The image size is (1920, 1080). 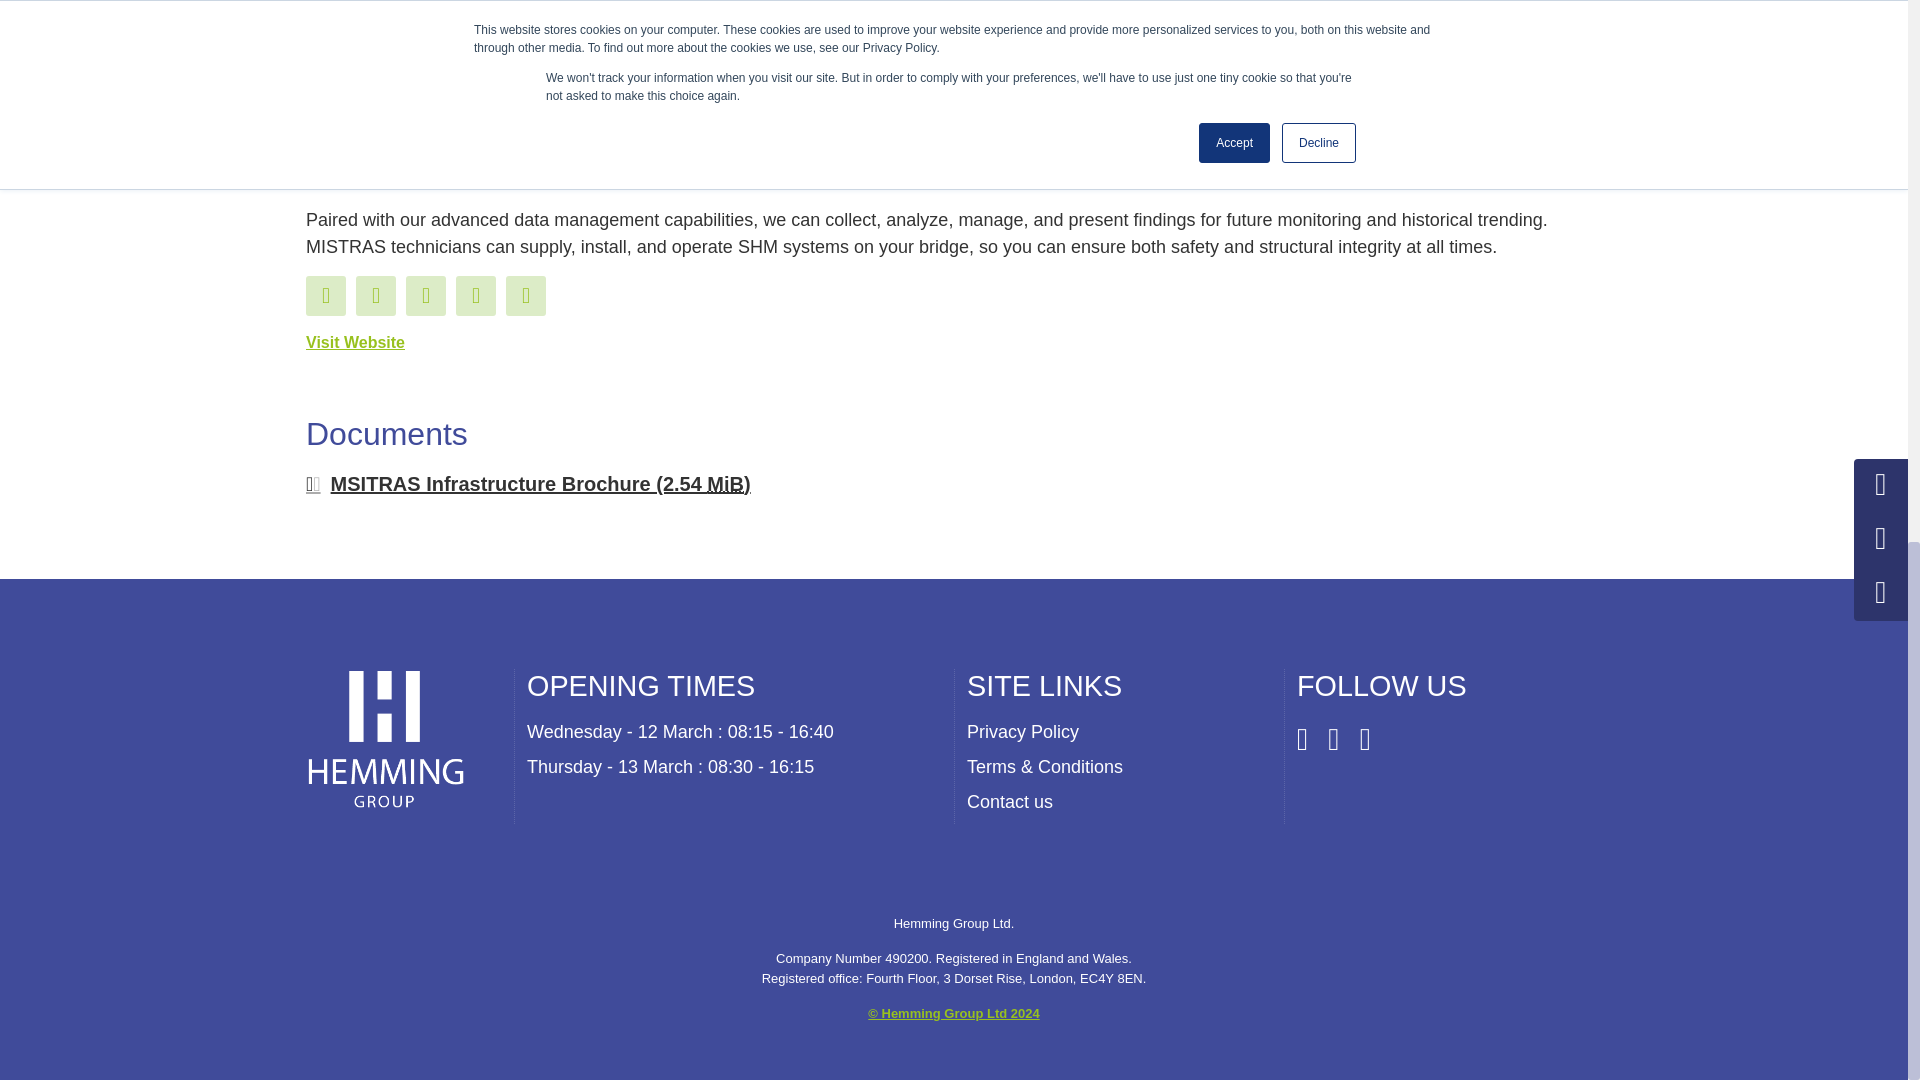 What do you see at coordinates (325, 296) in the screenshot?
I see `Visit Facebook Page` at bounding box center [325, 296].